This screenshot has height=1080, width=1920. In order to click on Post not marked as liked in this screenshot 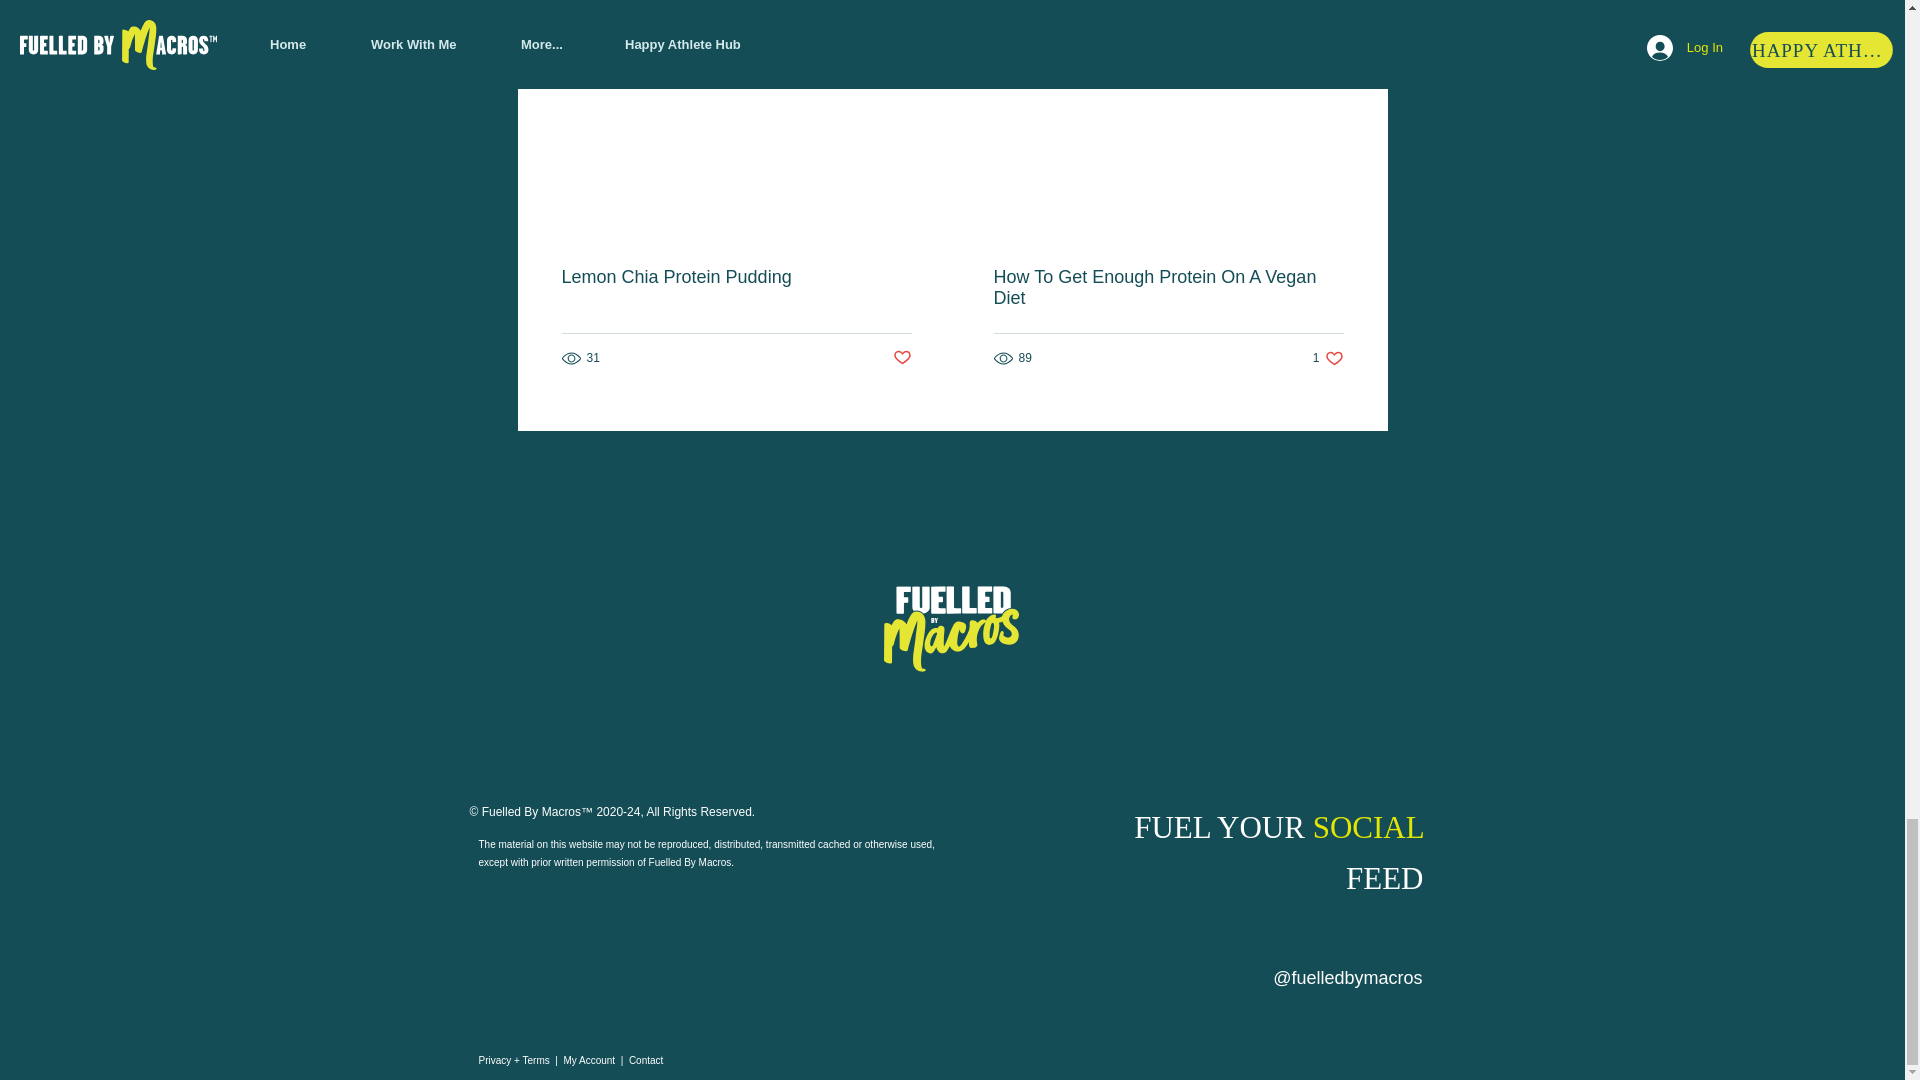, I will do `click(901, 358)`.